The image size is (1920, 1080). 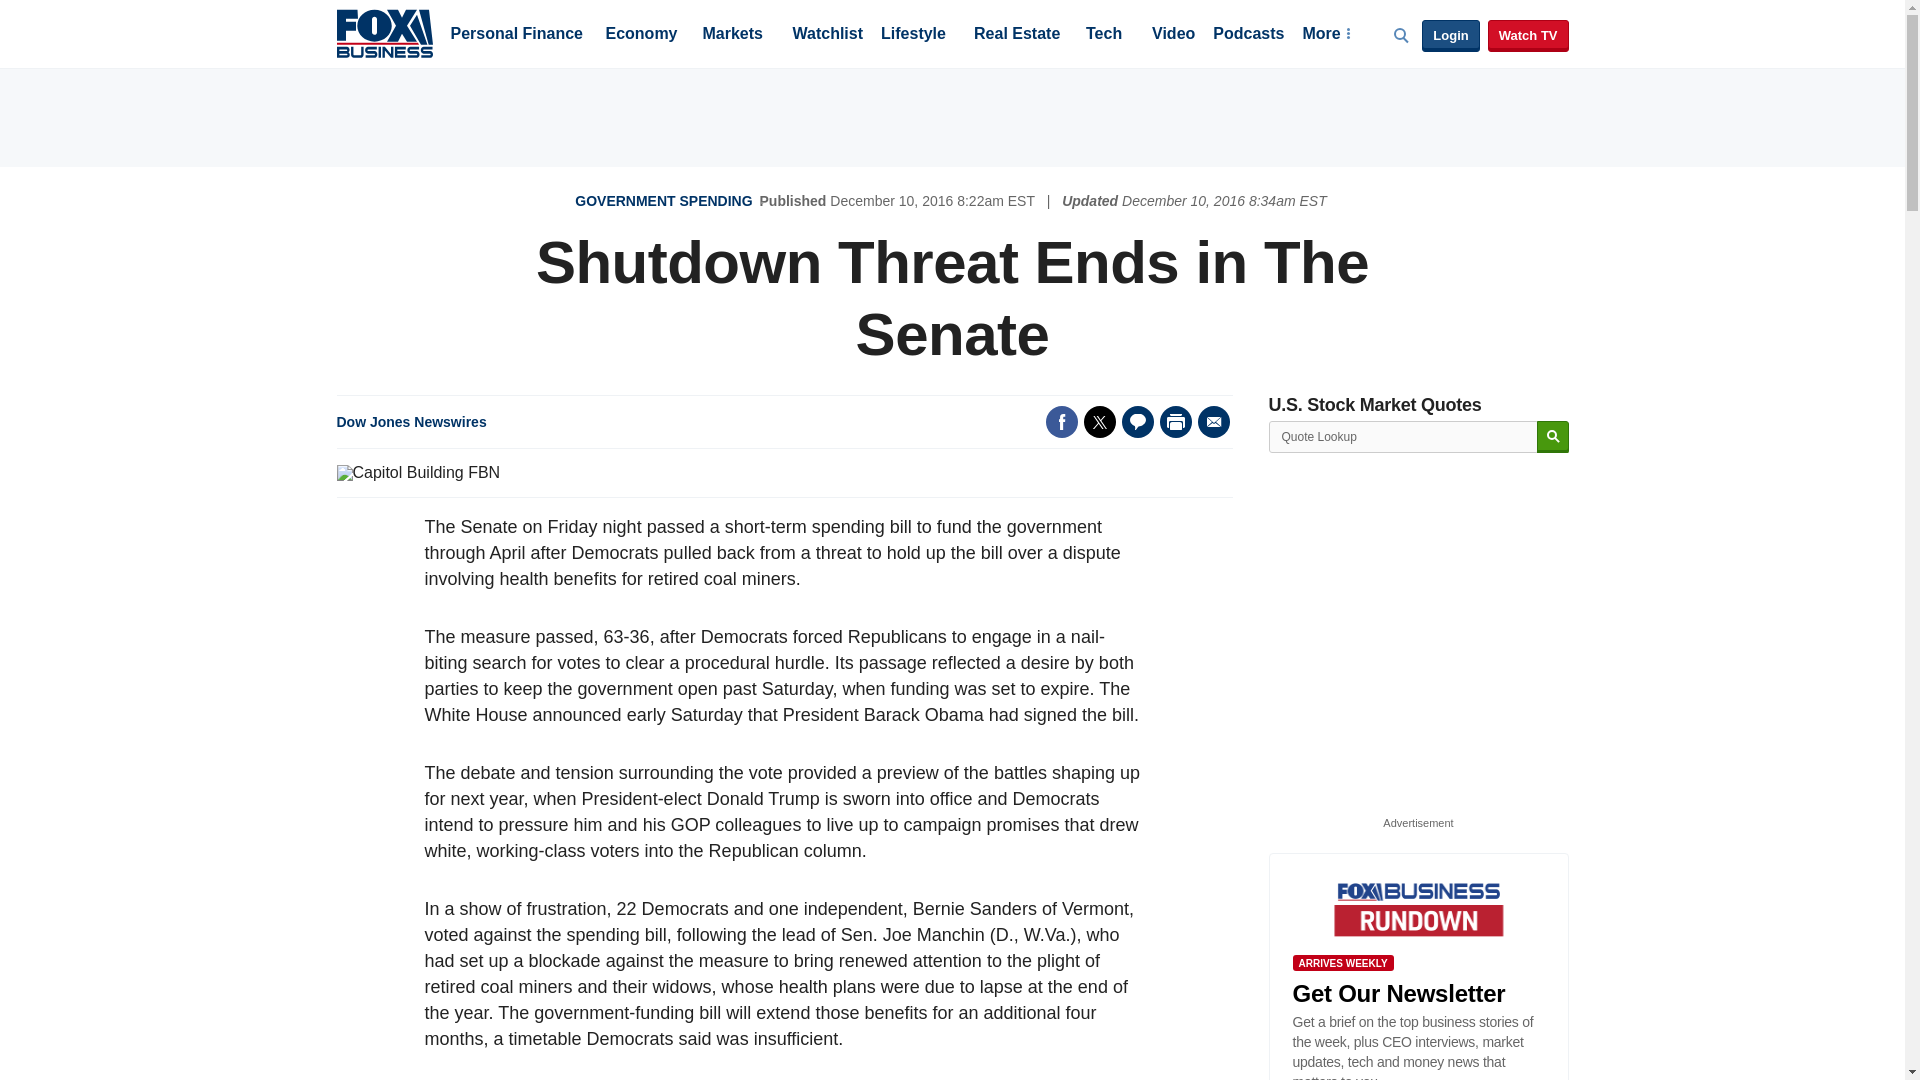 What do you see at coordinates (1552, 437) in the screenshot?
I see `Search` at bounding box center [1552, 437].